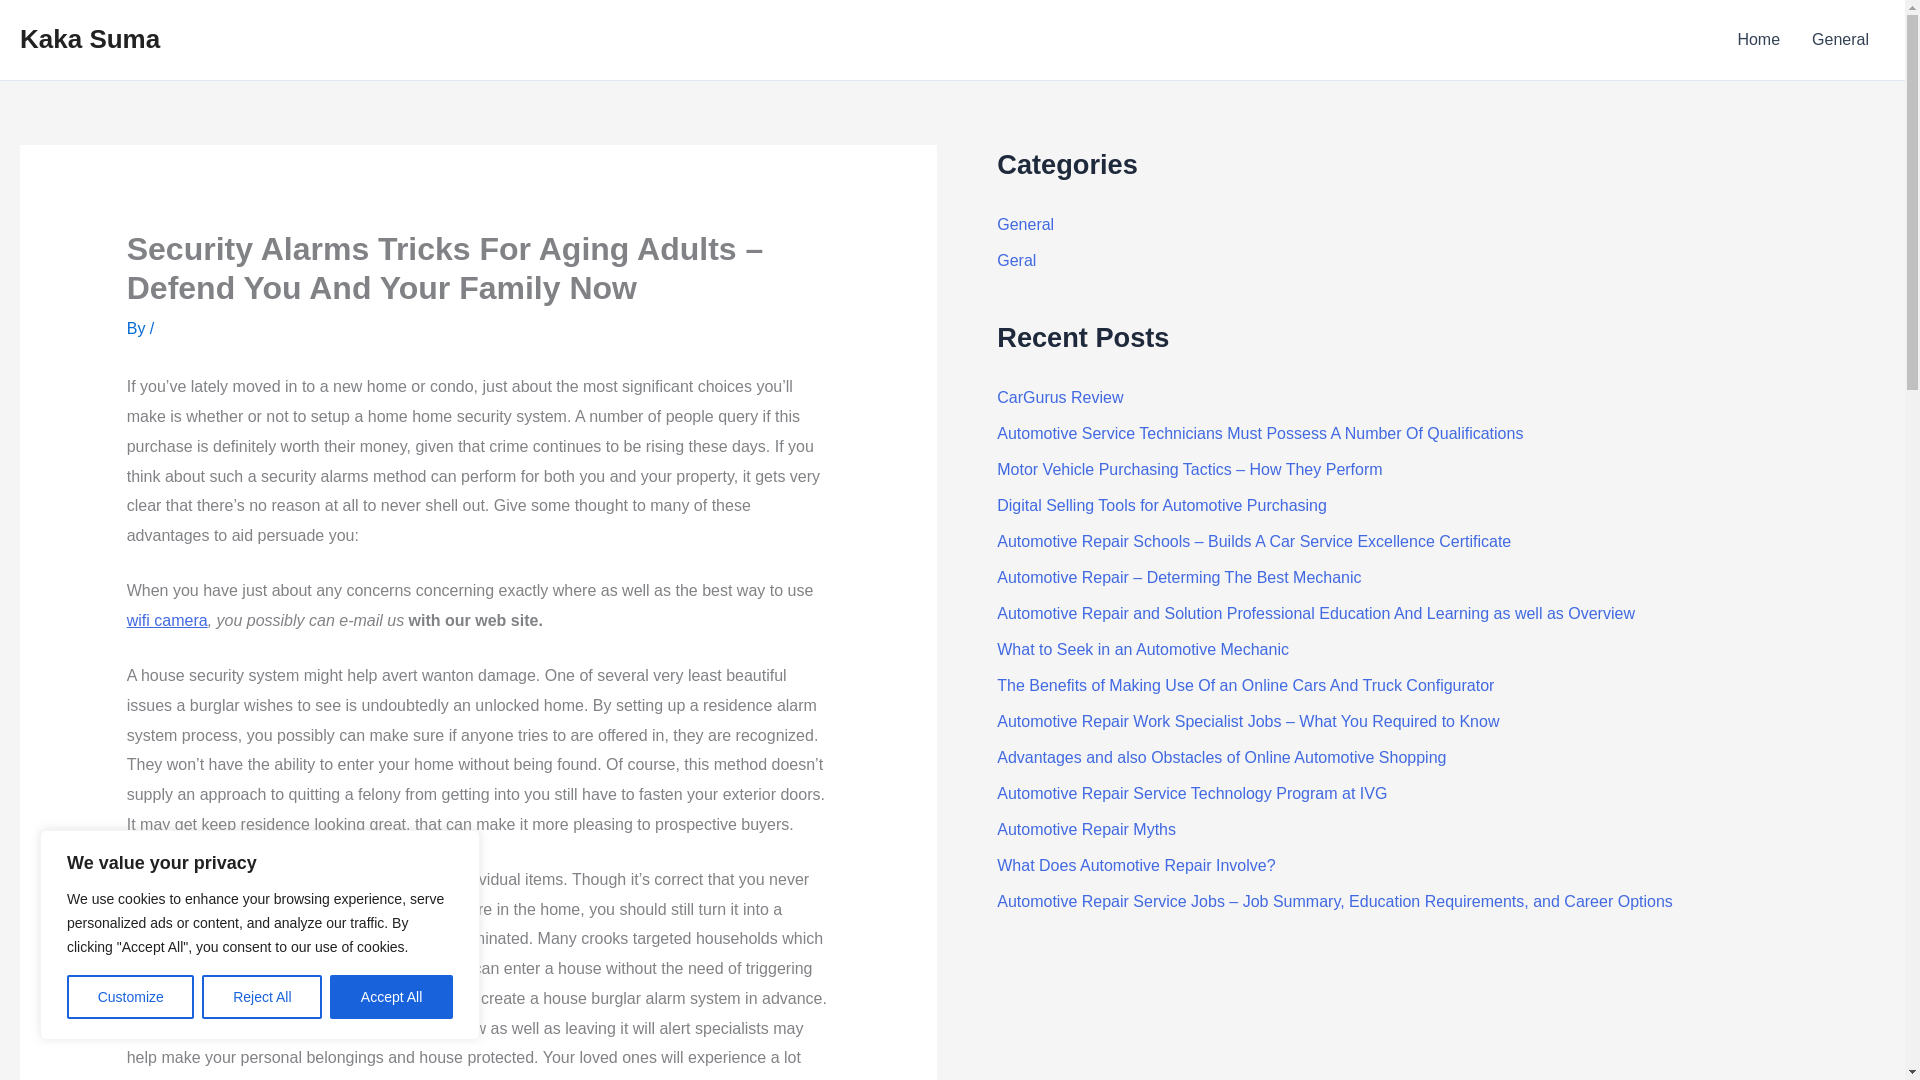 The height and width of the screenshot is (1080, 1920). I want to click on General, so click(1025, 224).